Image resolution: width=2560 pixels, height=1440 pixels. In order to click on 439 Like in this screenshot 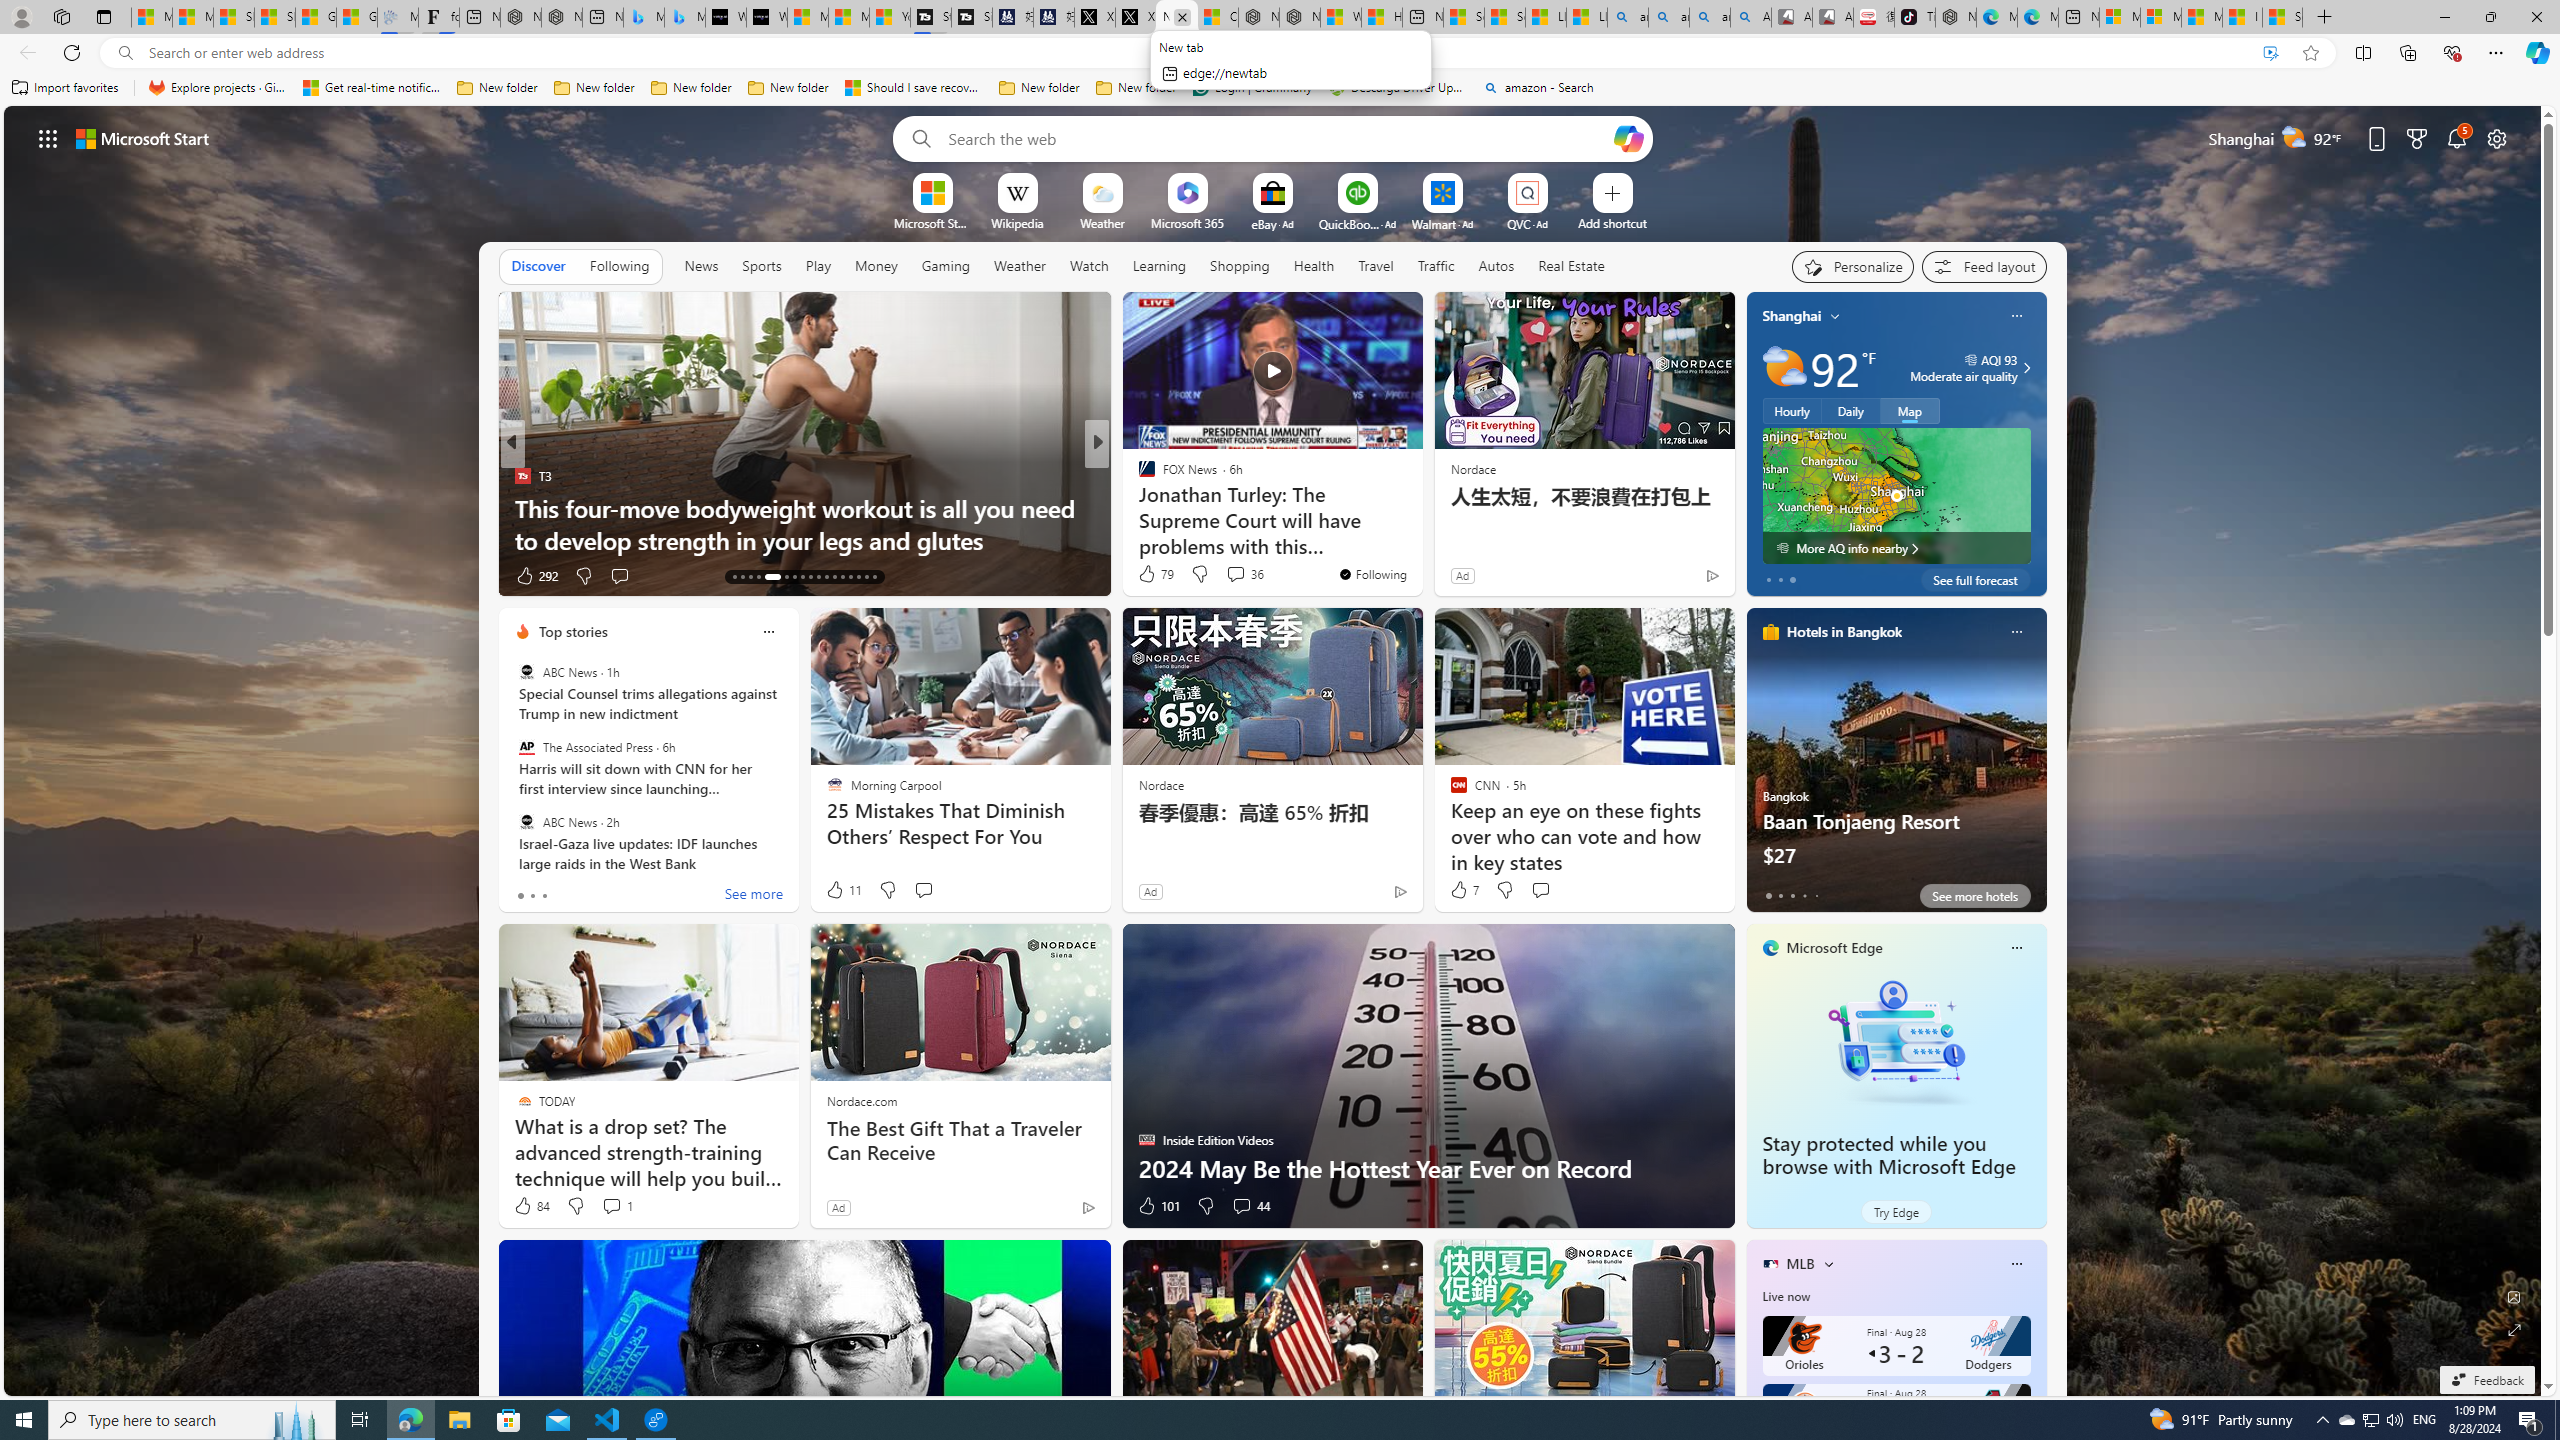, I will do `click(1152, 576)`.